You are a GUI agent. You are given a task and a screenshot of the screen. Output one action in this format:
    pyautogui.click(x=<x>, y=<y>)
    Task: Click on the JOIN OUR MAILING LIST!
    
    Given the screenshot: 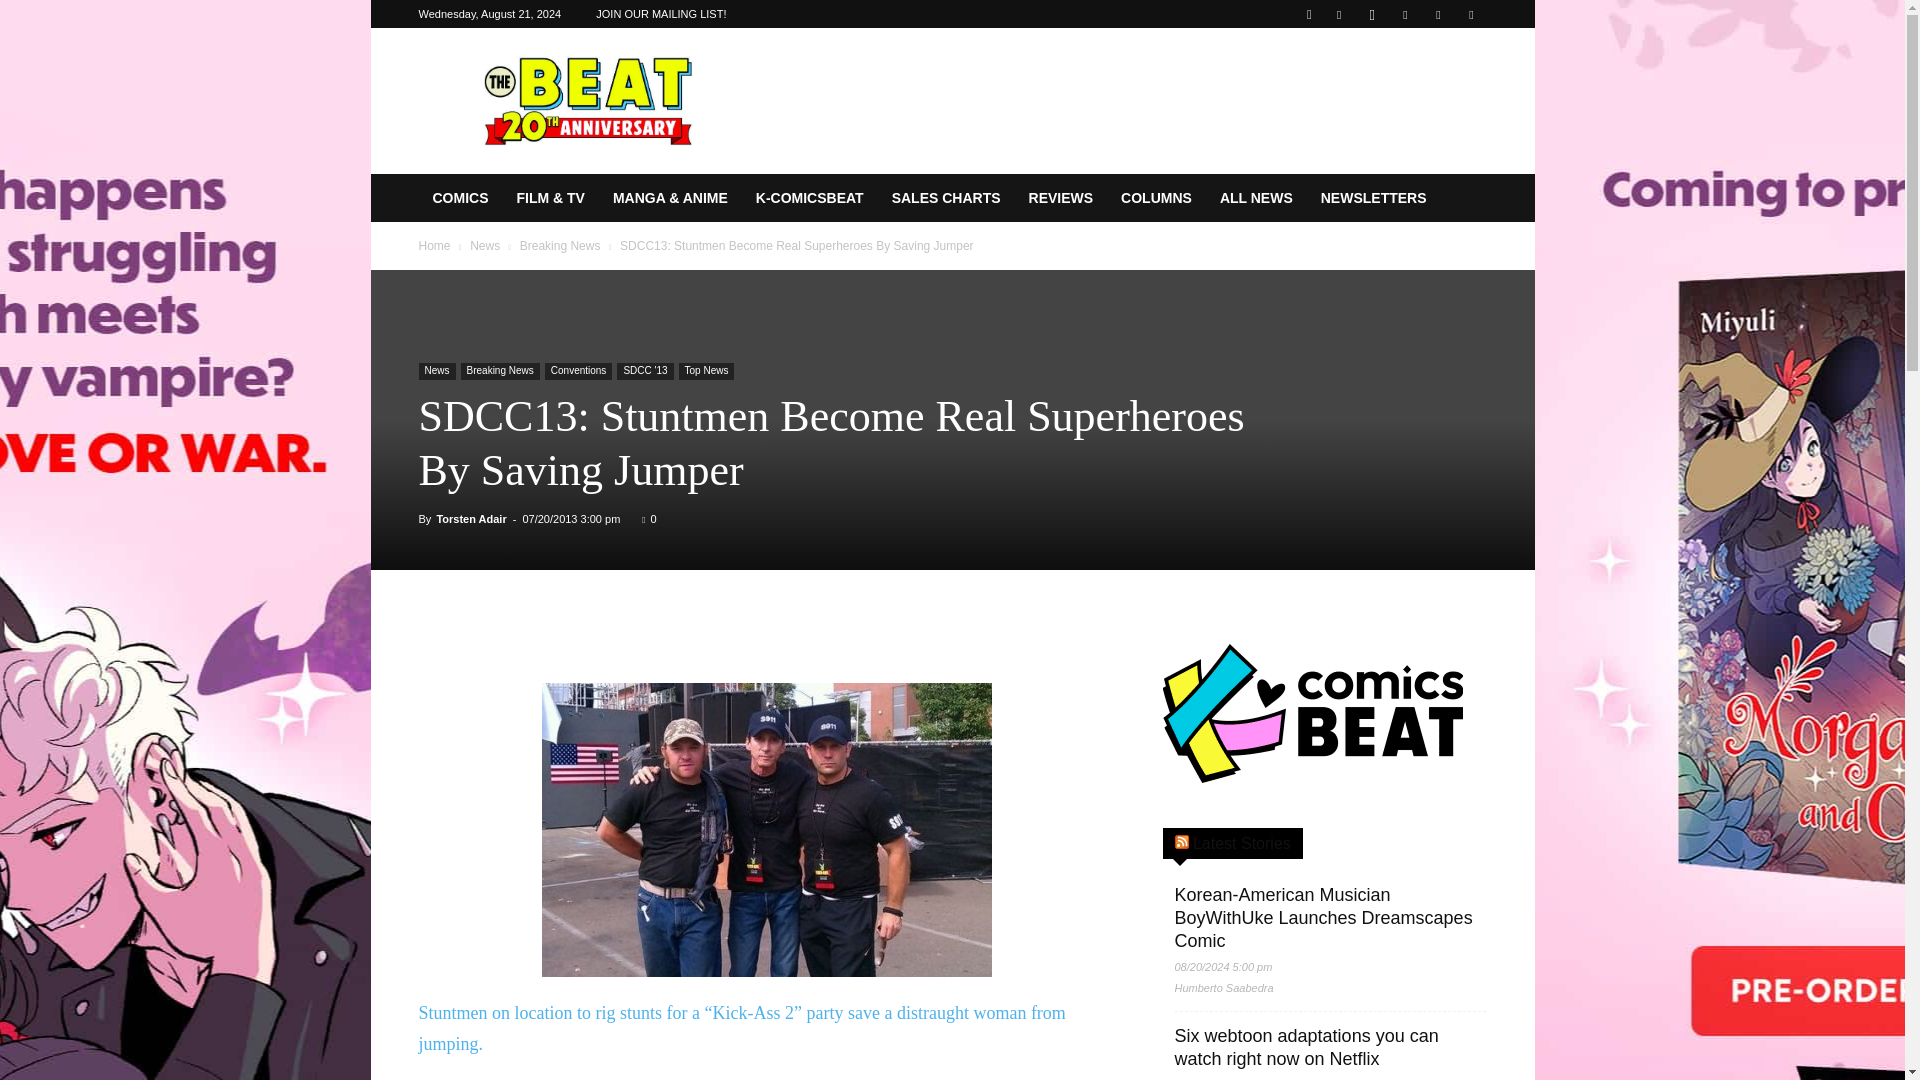 What is the action you would take?
    pyautogui.click(x=660, y=14)
    